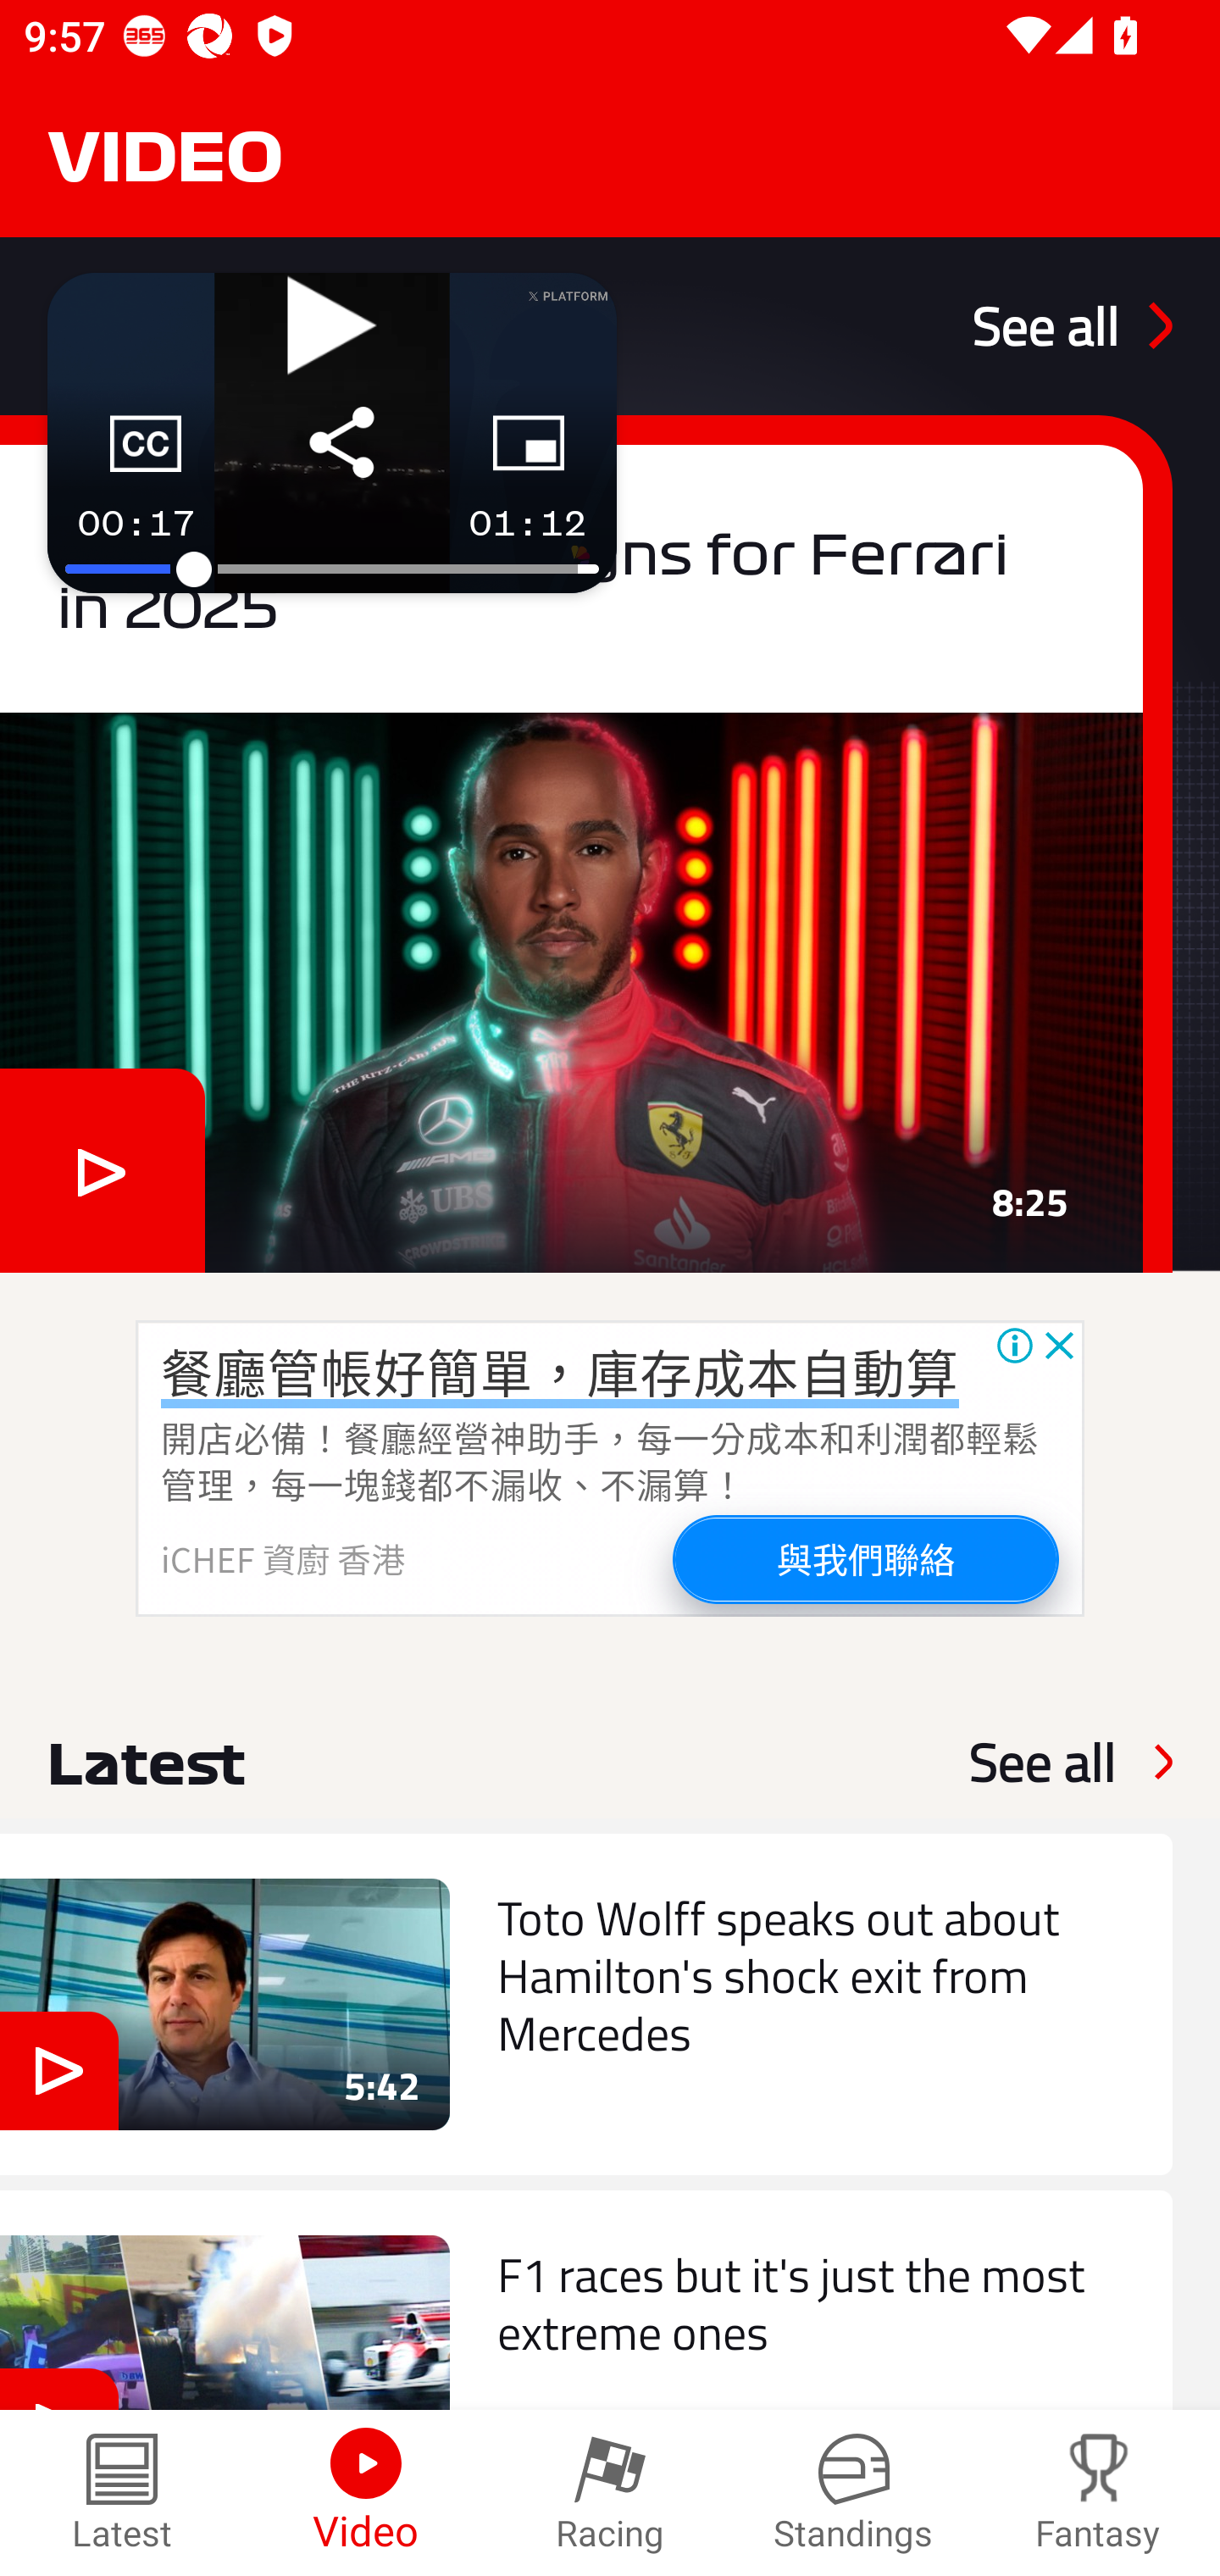 The height and width of the screenshot is (2576, 1220). I want to click on iCHEF 資廚 香港, so click(284, 1557).